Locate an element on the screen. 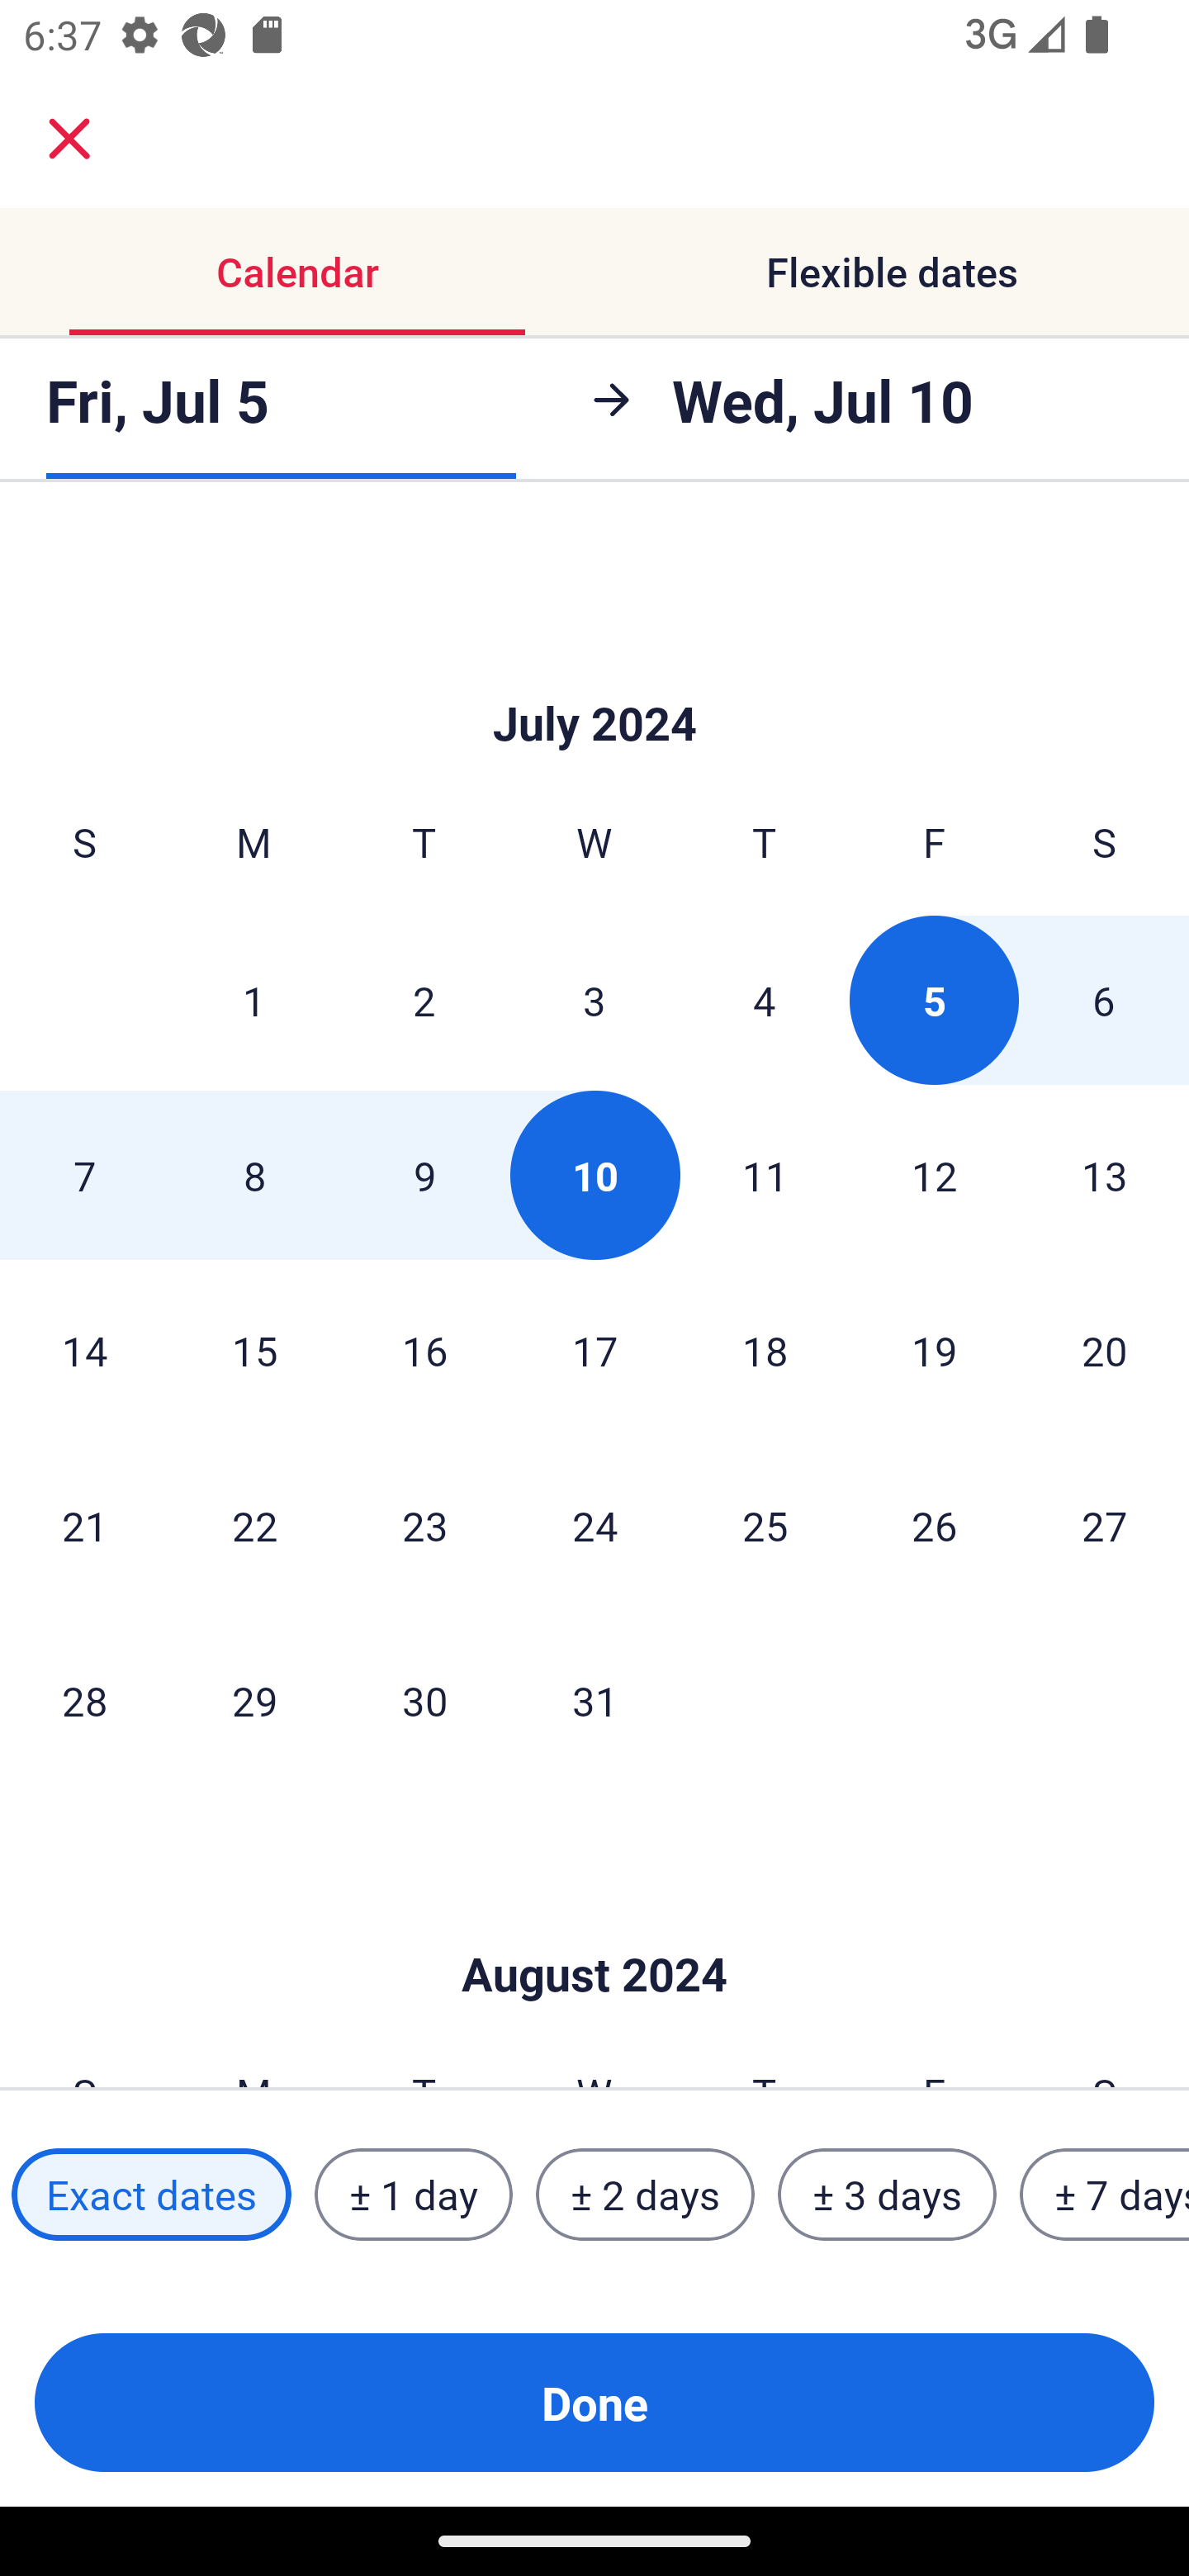 This screenshot has height=2576, width=1189. 28 Sunday, July 28, 2024 is located at coordinates (84, 1700).